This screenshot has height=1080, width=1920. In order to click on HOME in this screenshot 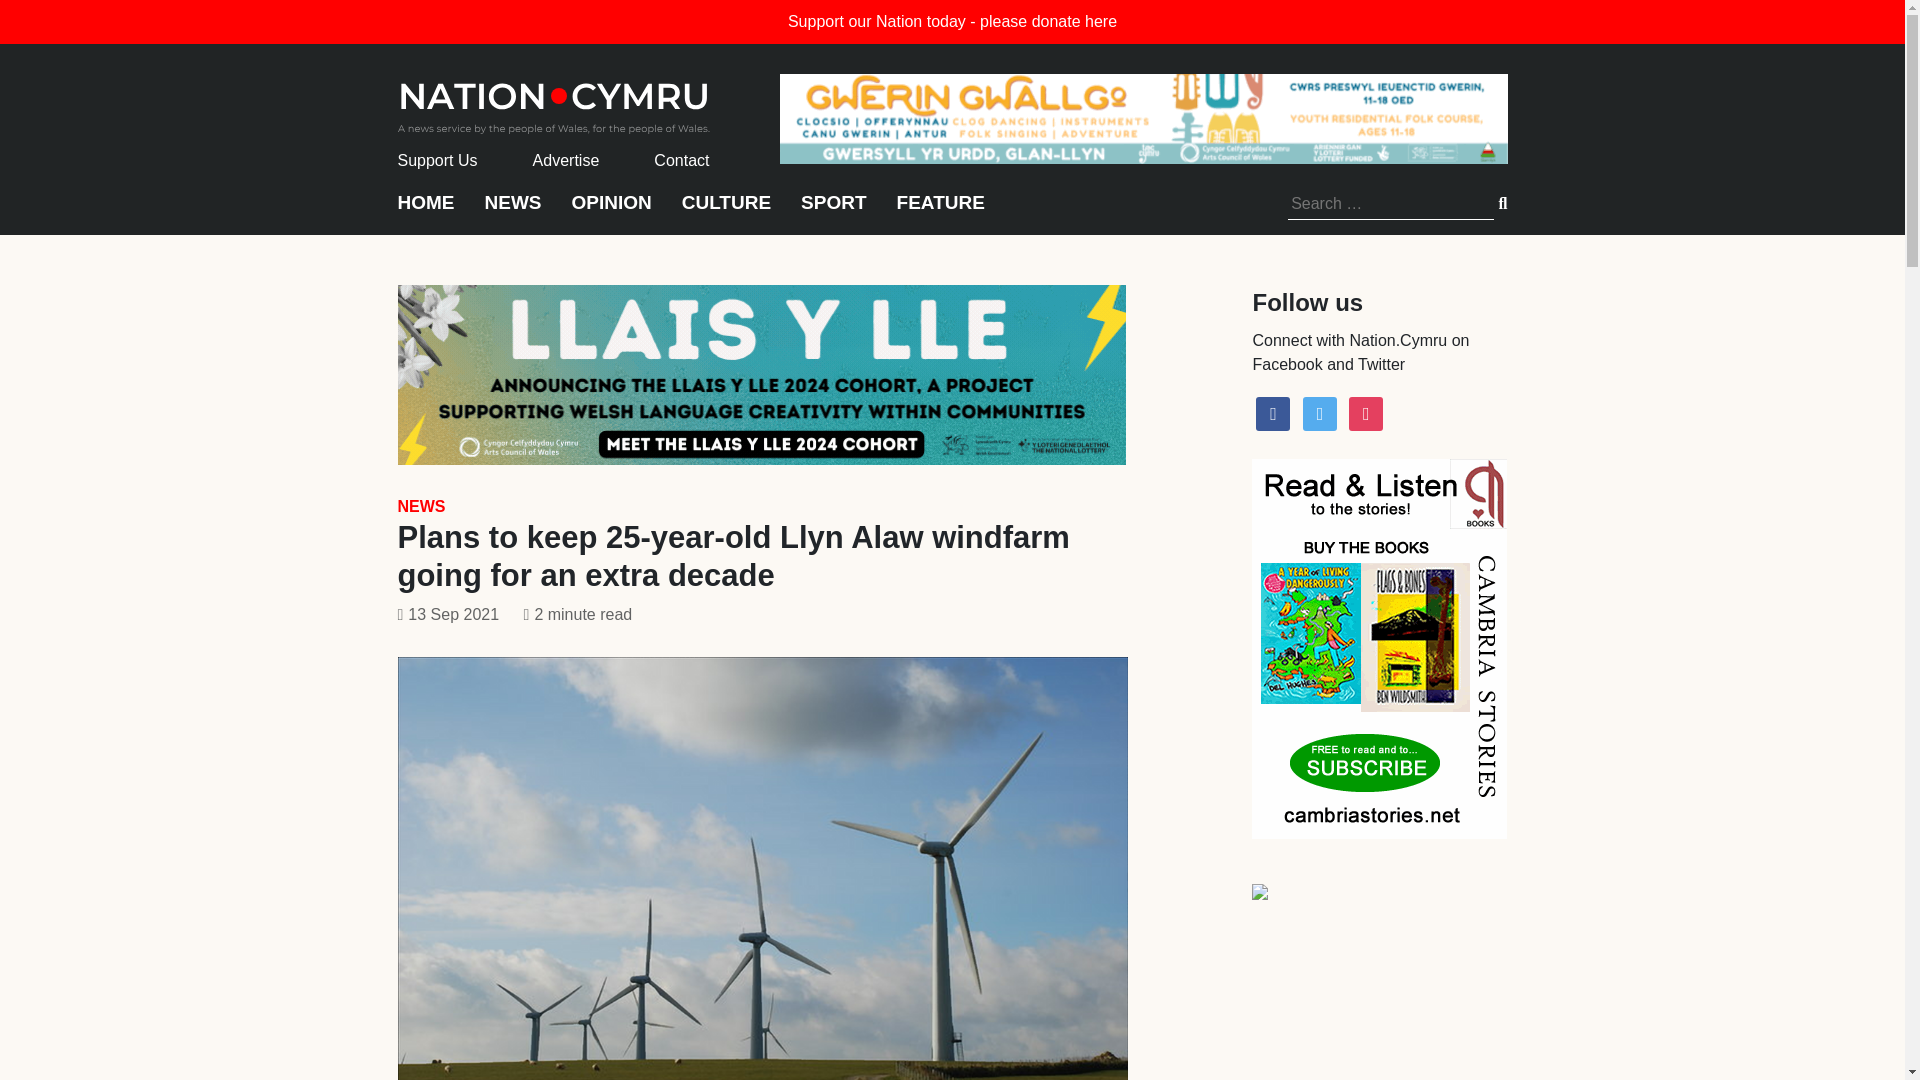, I will do `click(426, 212)`.